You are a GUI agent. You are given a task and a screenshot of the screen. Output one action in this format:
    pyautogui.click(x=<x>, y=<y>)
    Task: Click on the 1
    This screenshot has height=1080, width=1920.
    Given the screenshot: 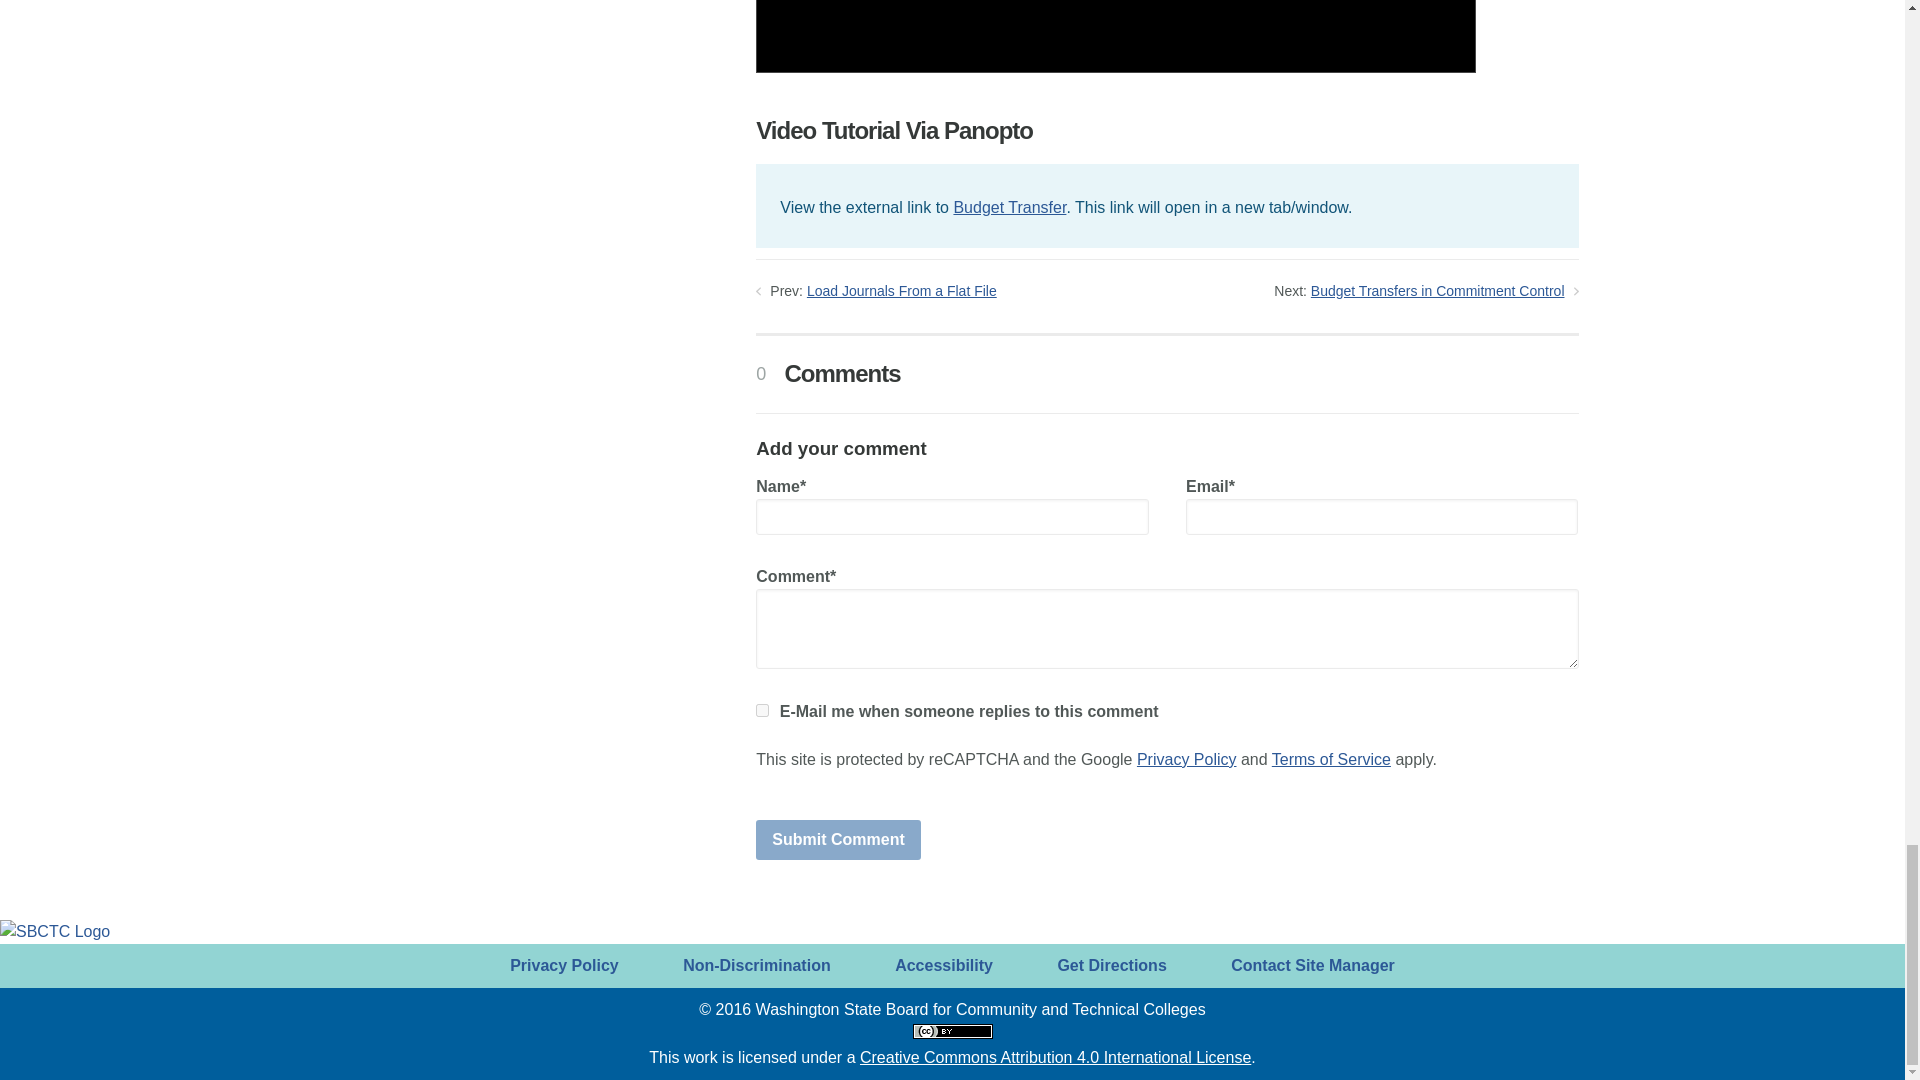 What is the action you would take?
    pyautogui.click(x=762, y=710)
    